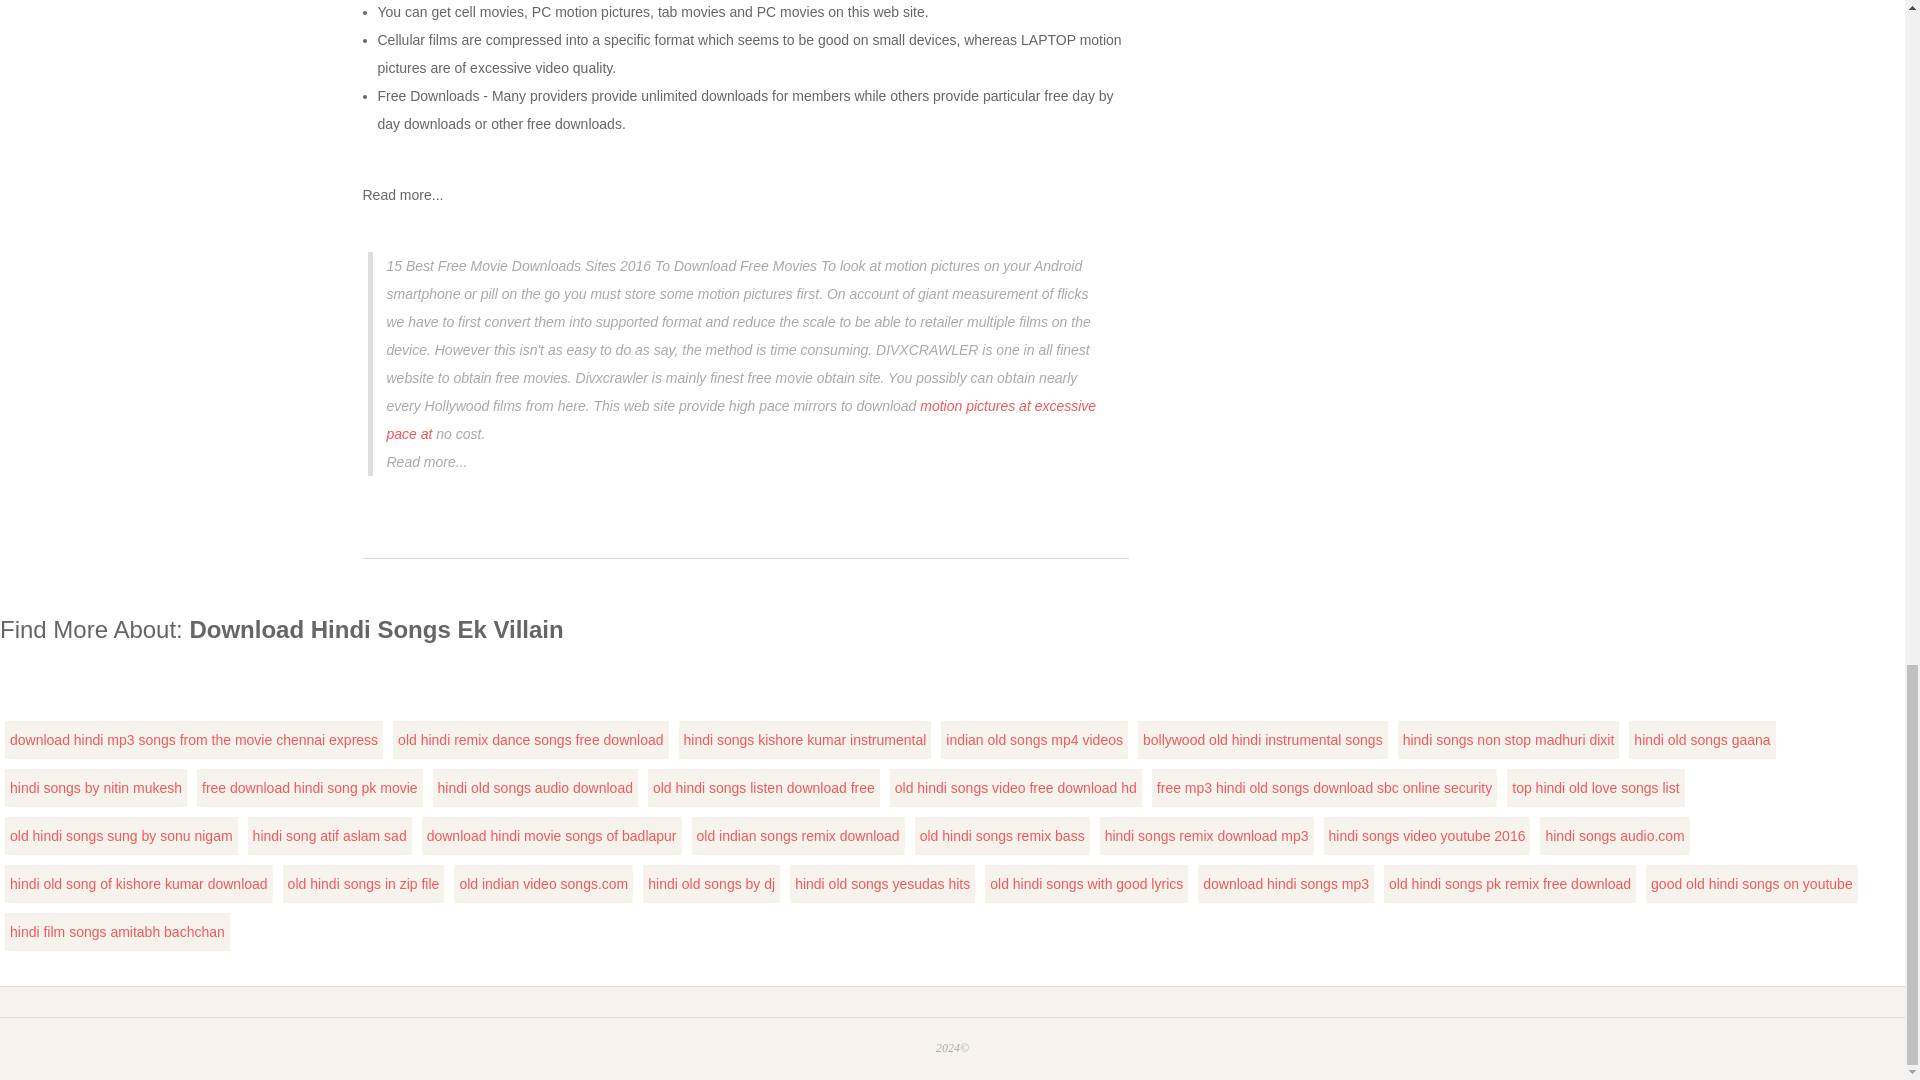 Image resolution: width=1920 pixels, height=1080 pixels. Describe the element at coordinates (1086, 884) in the screenshot. I see `old hindi songs with good lyrics` at that location.